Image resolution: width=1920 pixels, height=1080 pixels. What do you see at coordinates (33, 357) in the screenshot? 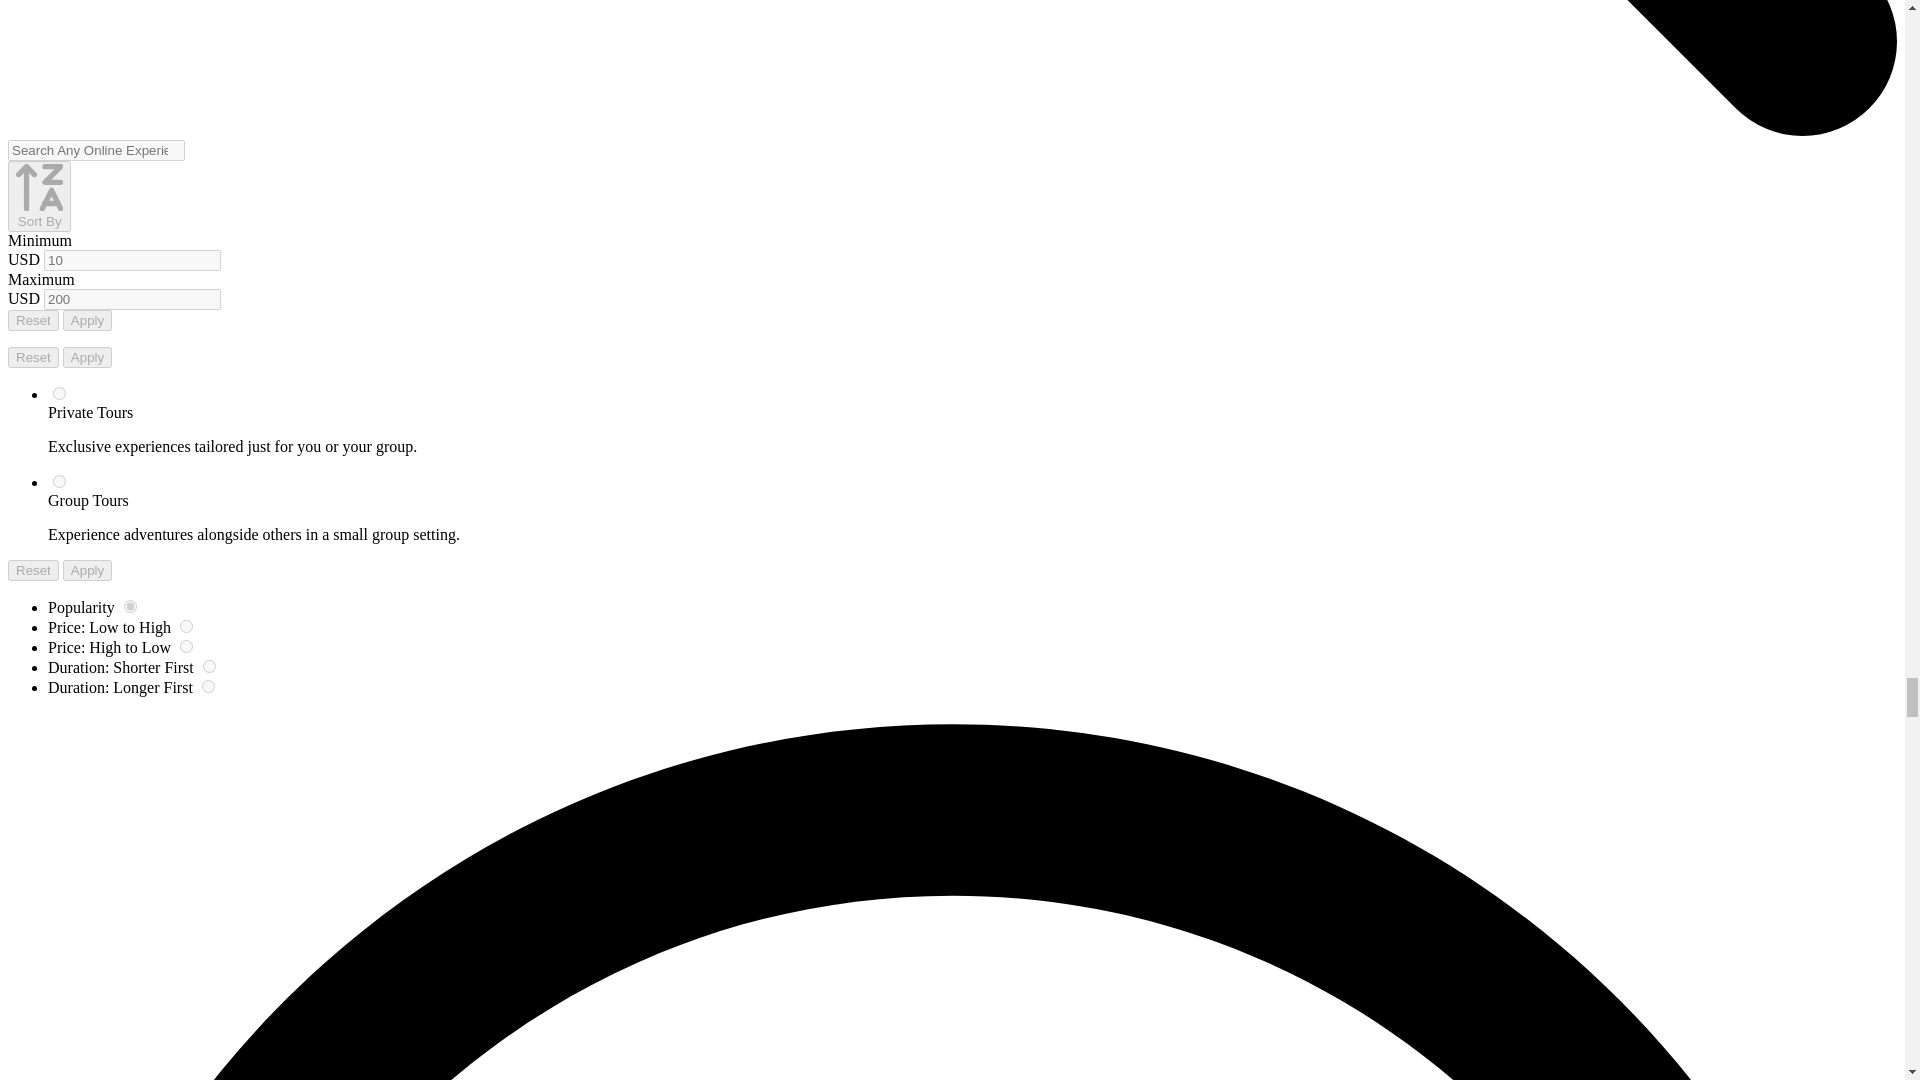
I see `Reset` at bounding box center [33, 357].